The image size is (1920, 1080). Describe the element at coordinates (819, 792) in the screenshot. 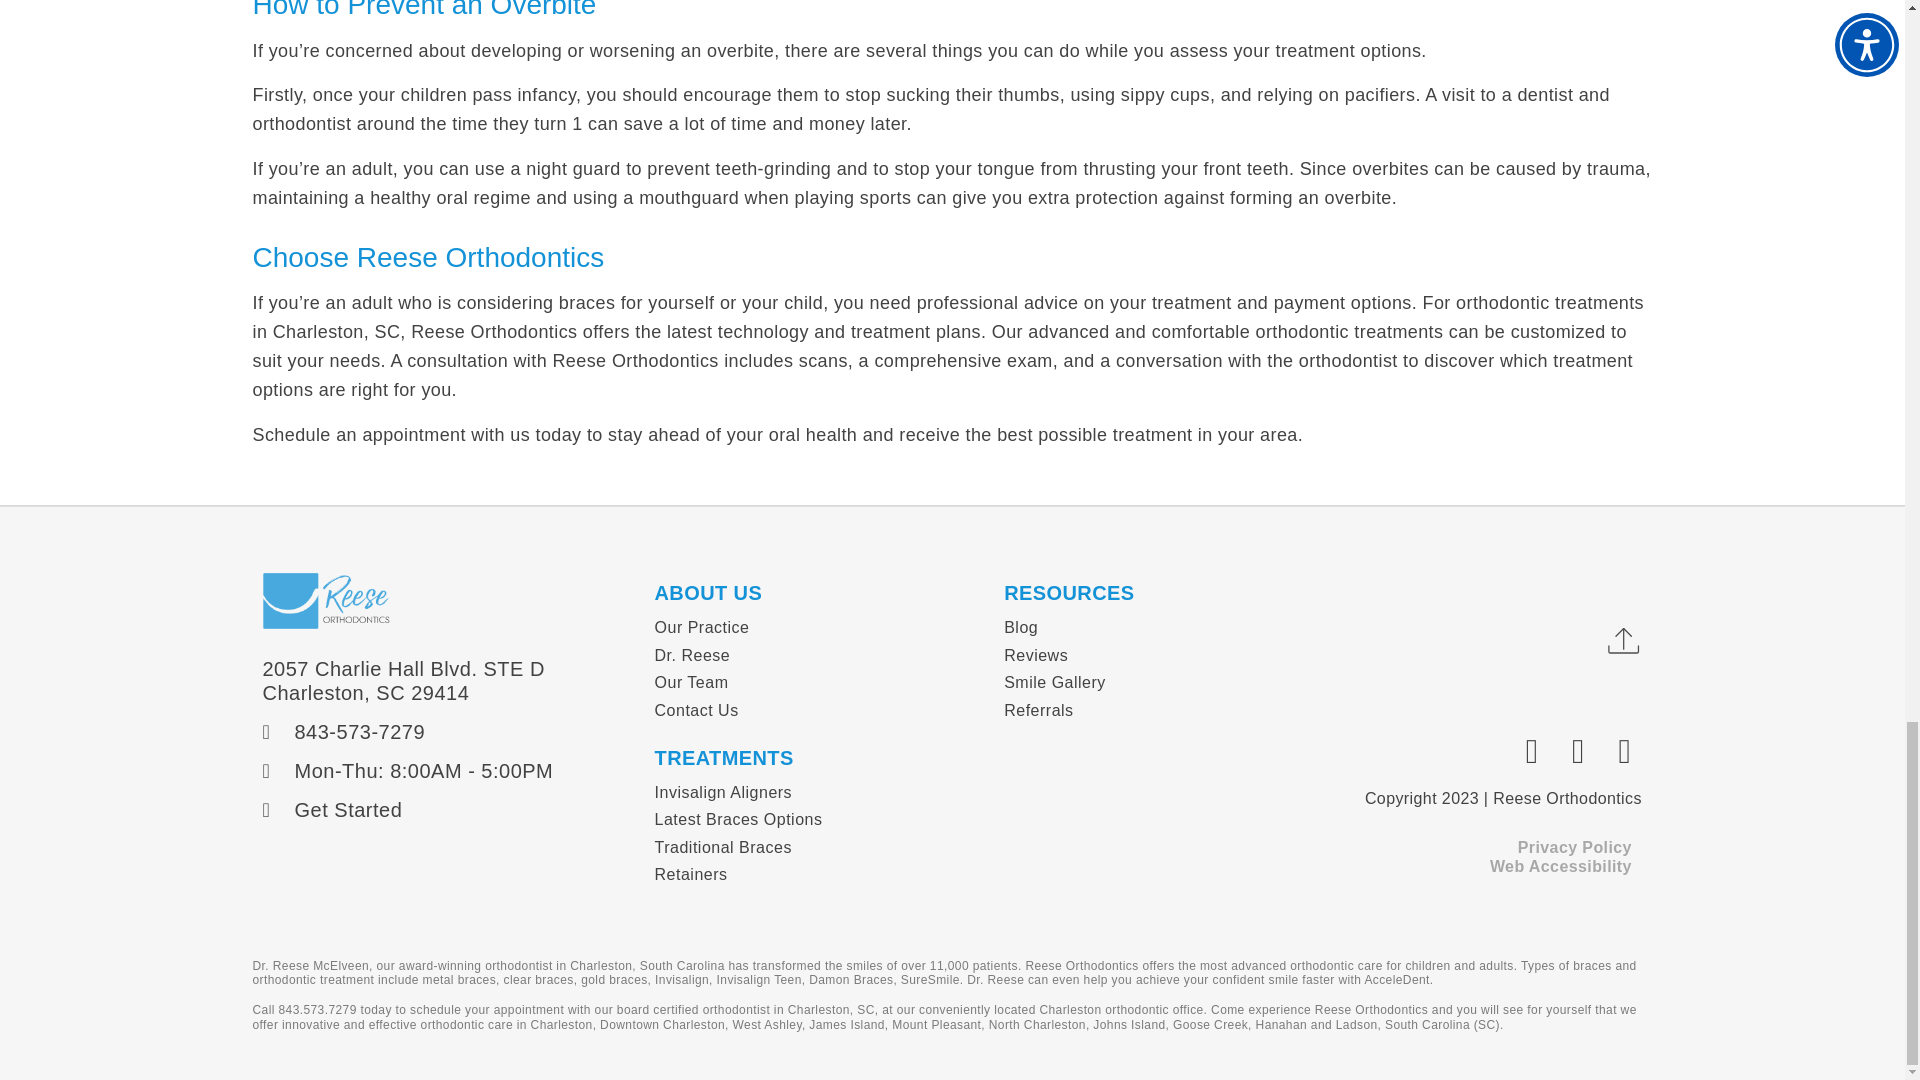

I see `Invisalign Aligners` at that location.